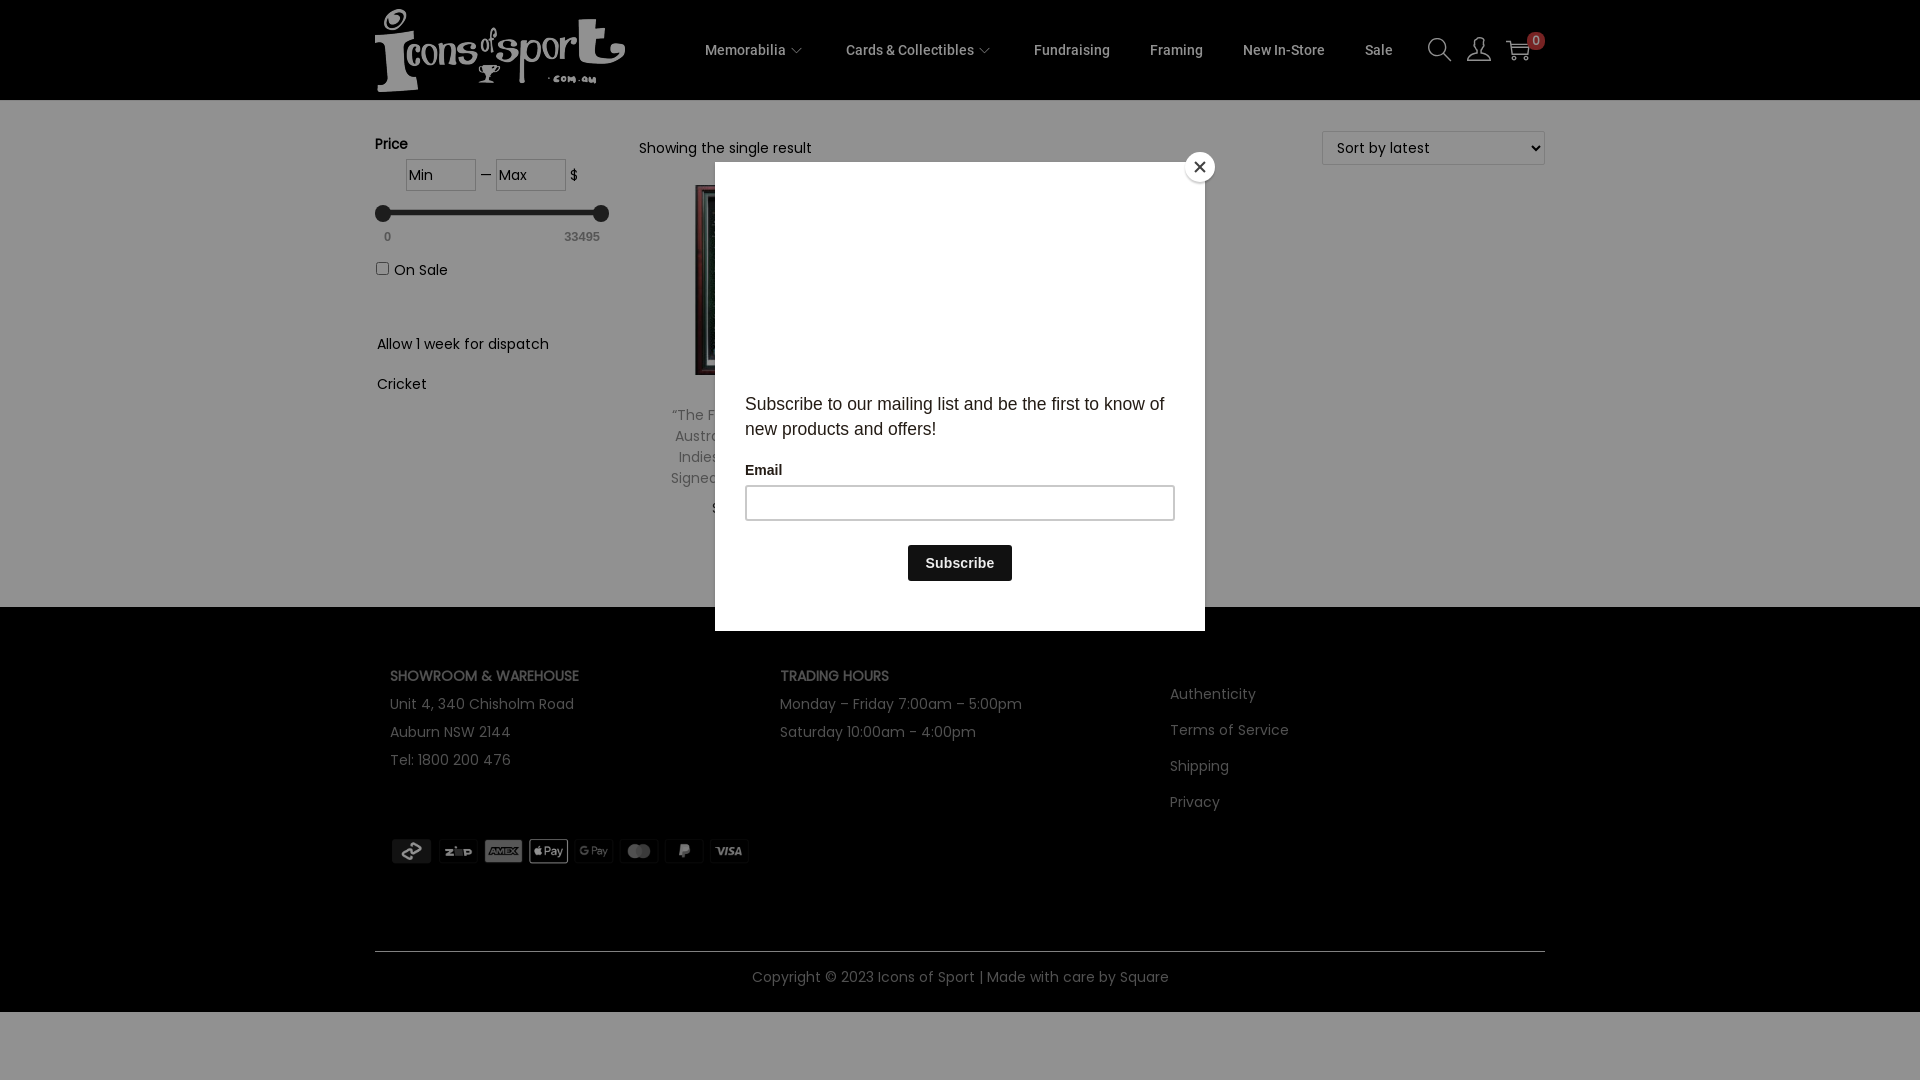 The height and width of the screenshot is (1080, 1920). Describe the element at coordinates (1284, 50) in the screenshot. I see `New In-Store` at that location.